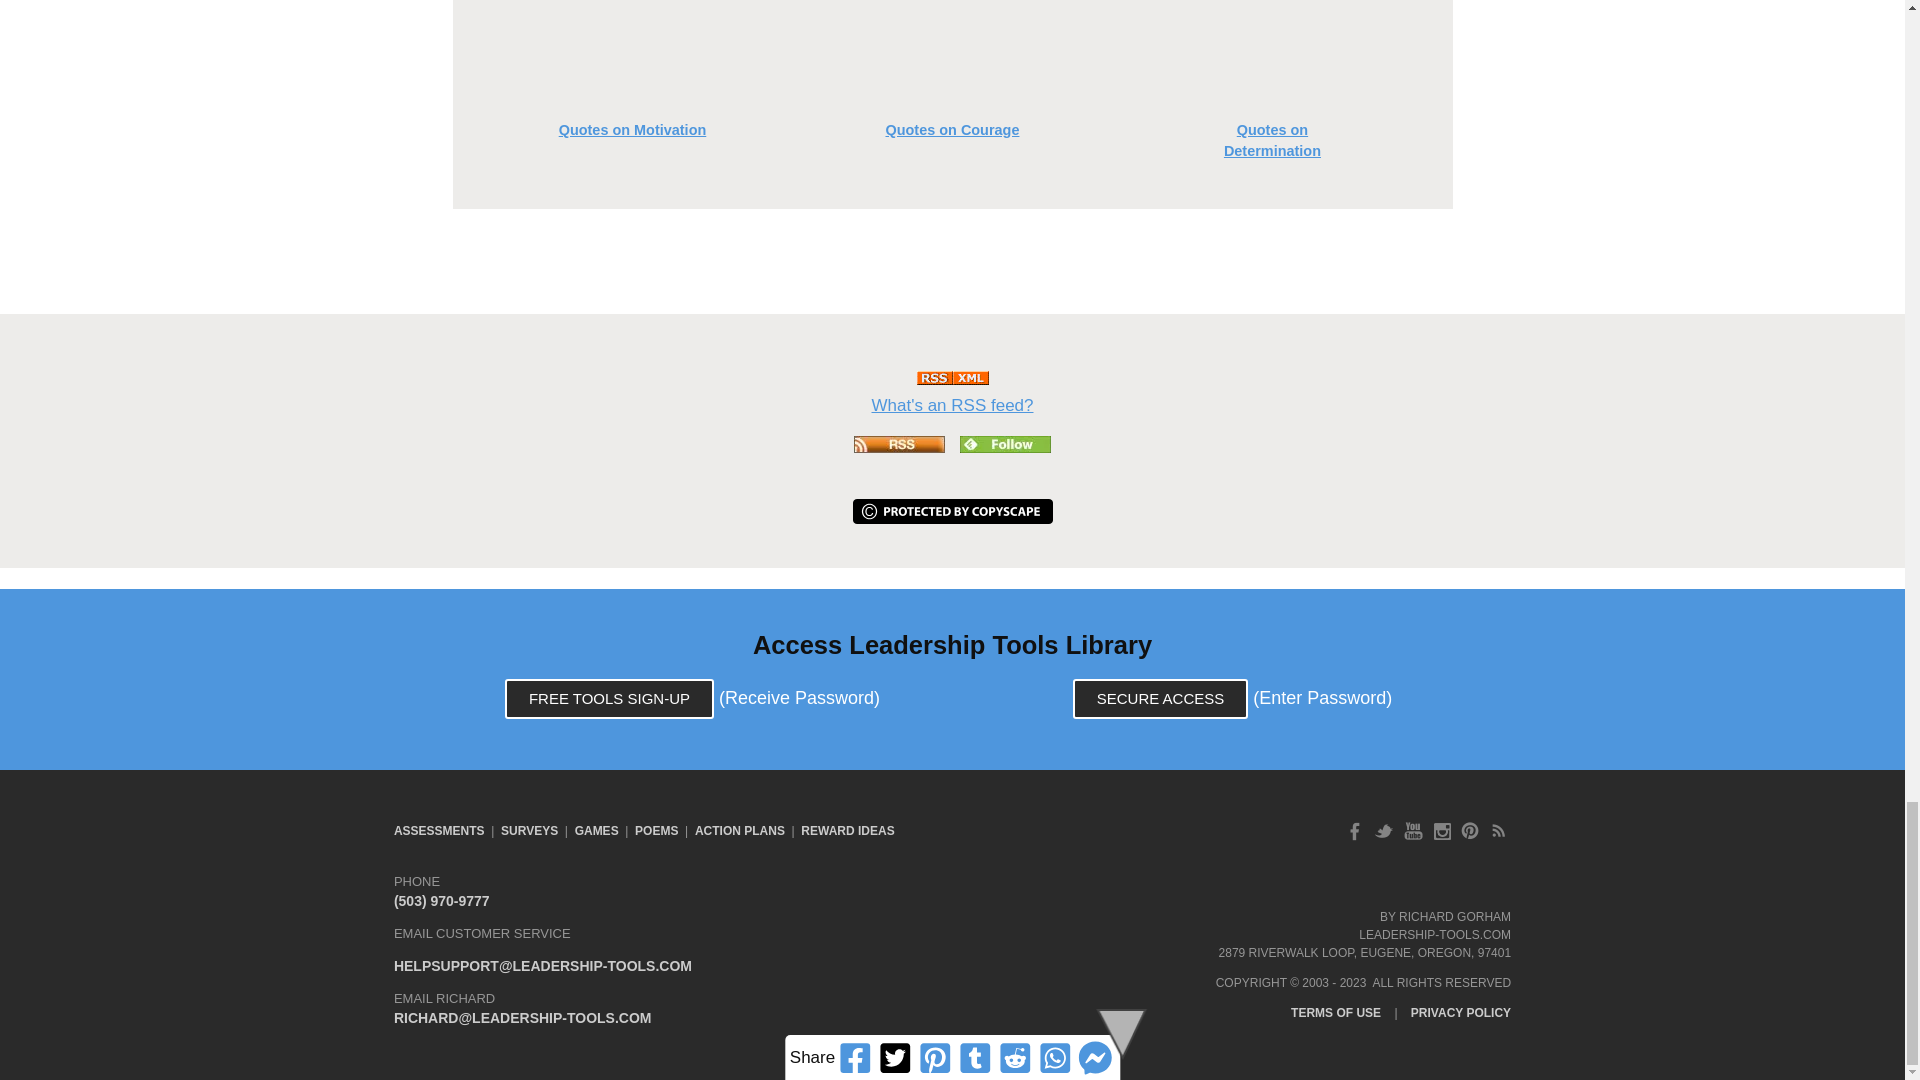 This screenshot has width=1920, height=1080. What do you see at coordinates (1354, 831) in the screenshot?
I see `Leadership Tools on Facebook` at bounding box center [1354, 831].